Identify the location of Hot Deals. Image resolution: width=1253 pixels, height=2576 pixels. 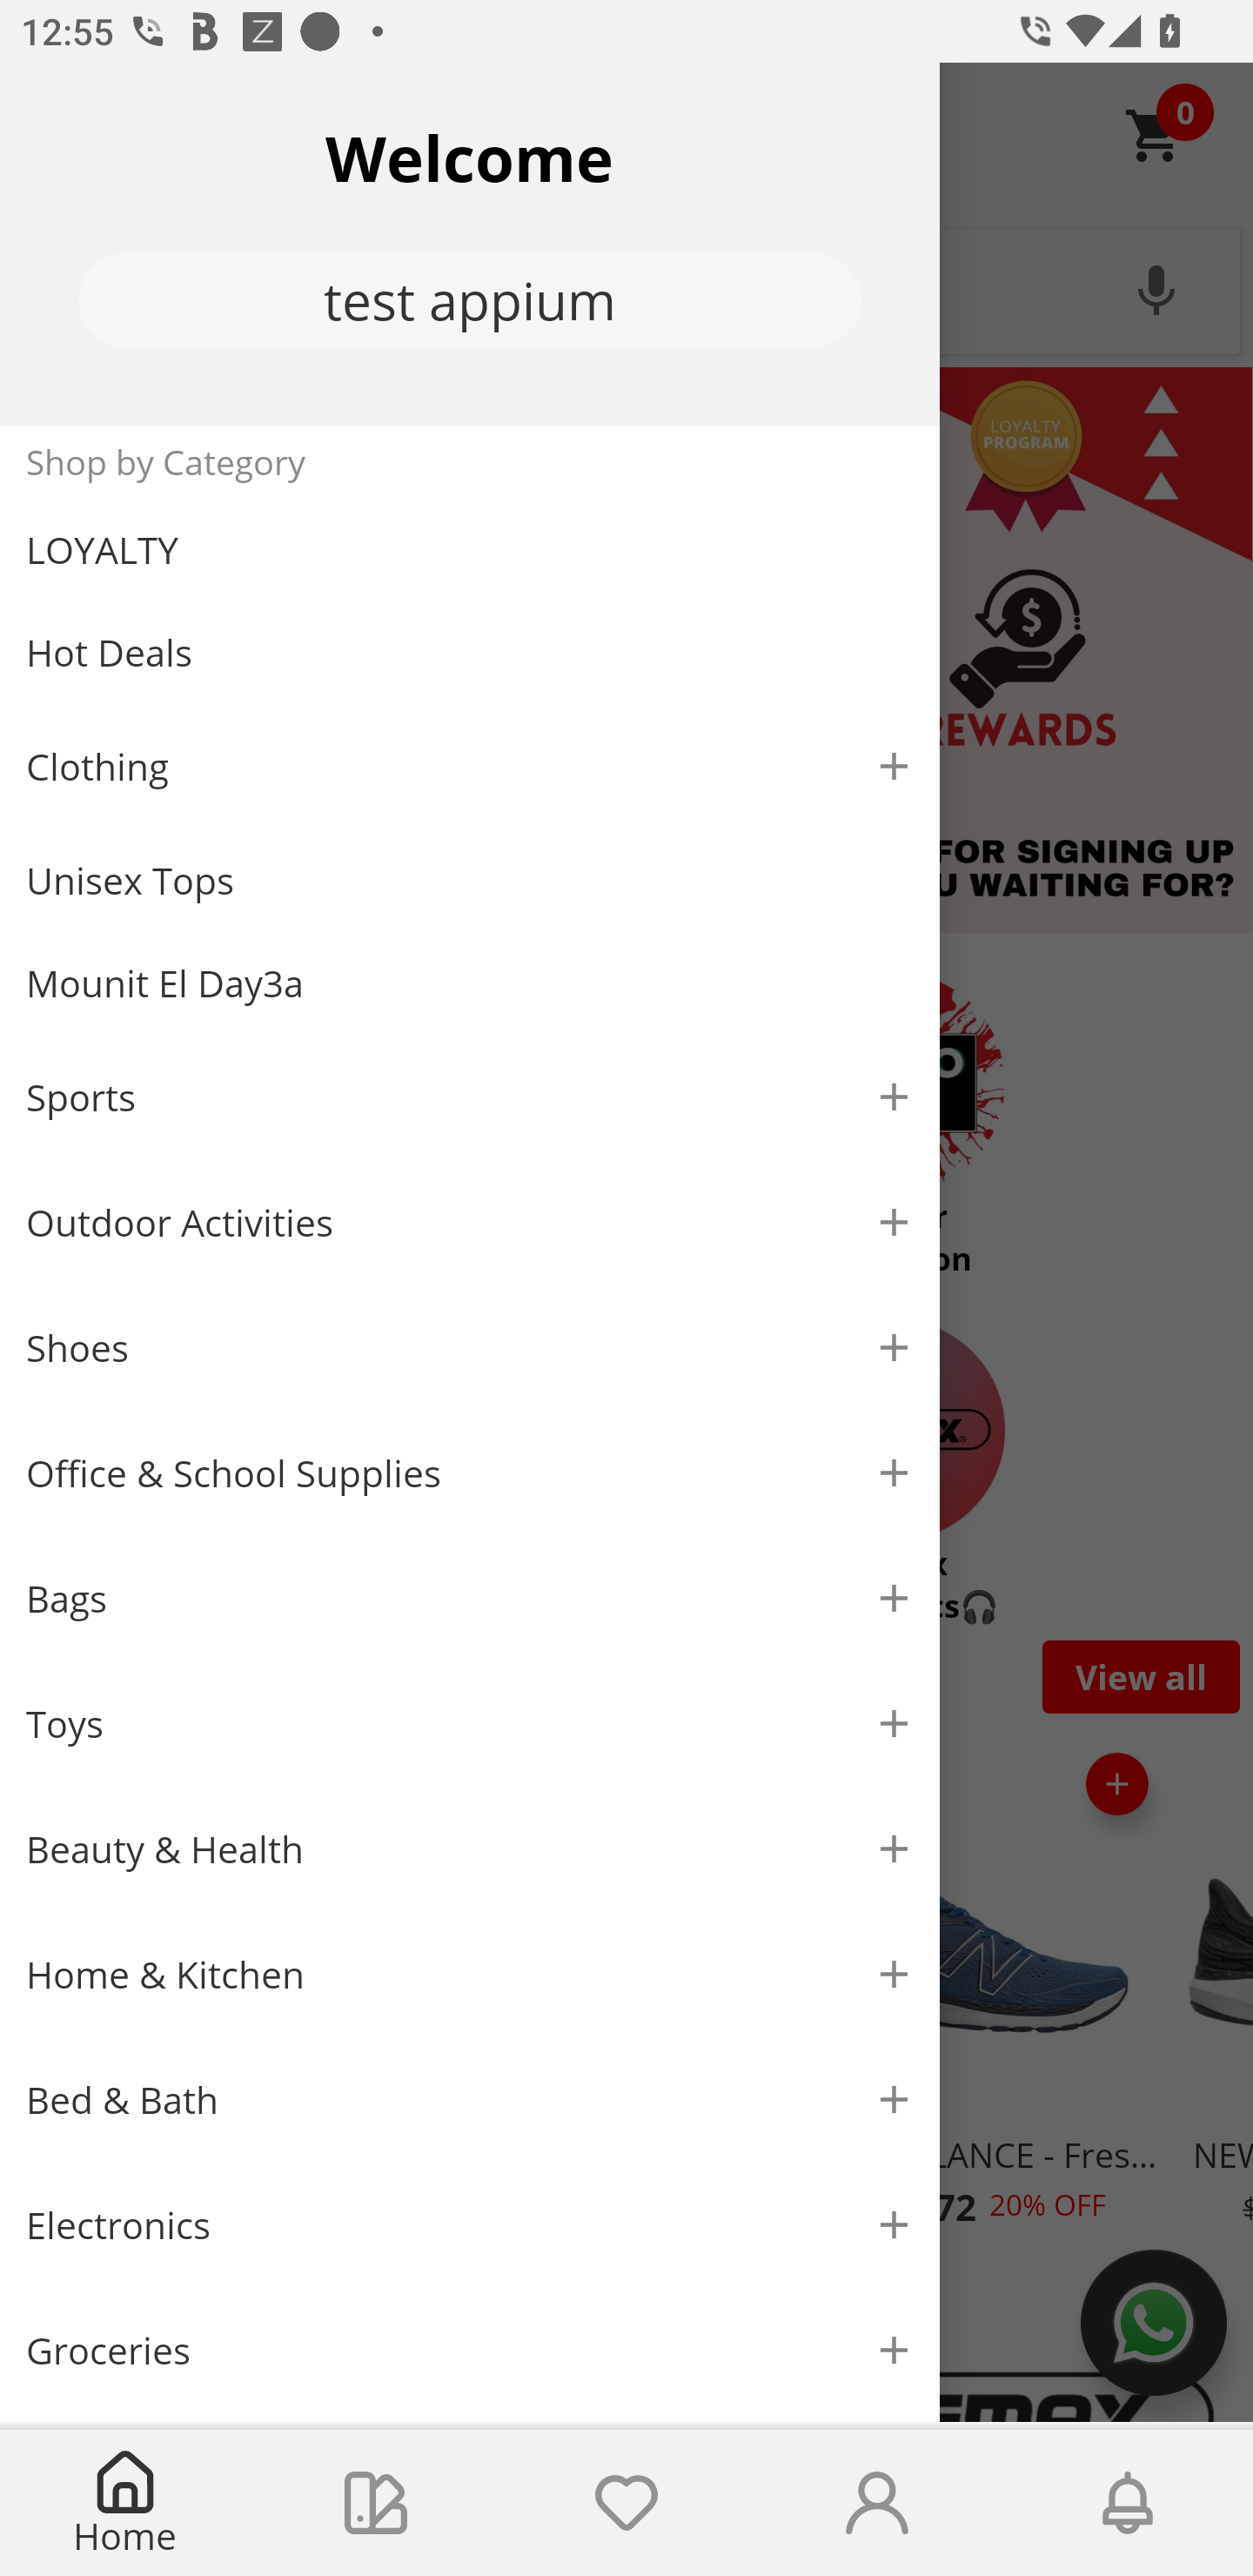
(470, 651).